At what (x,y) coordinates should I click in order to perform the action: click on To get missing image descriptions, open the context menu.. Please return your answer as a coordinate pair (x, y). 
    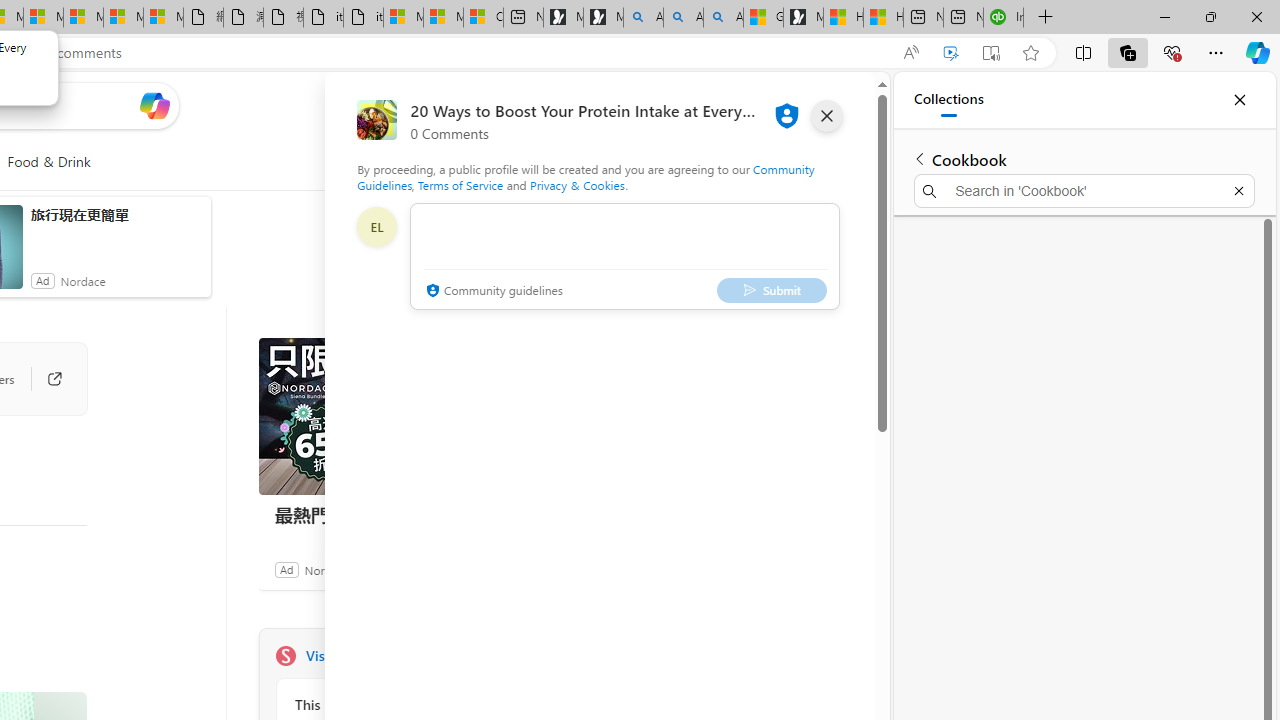
    Looking at the image, I should click on (471, 162).